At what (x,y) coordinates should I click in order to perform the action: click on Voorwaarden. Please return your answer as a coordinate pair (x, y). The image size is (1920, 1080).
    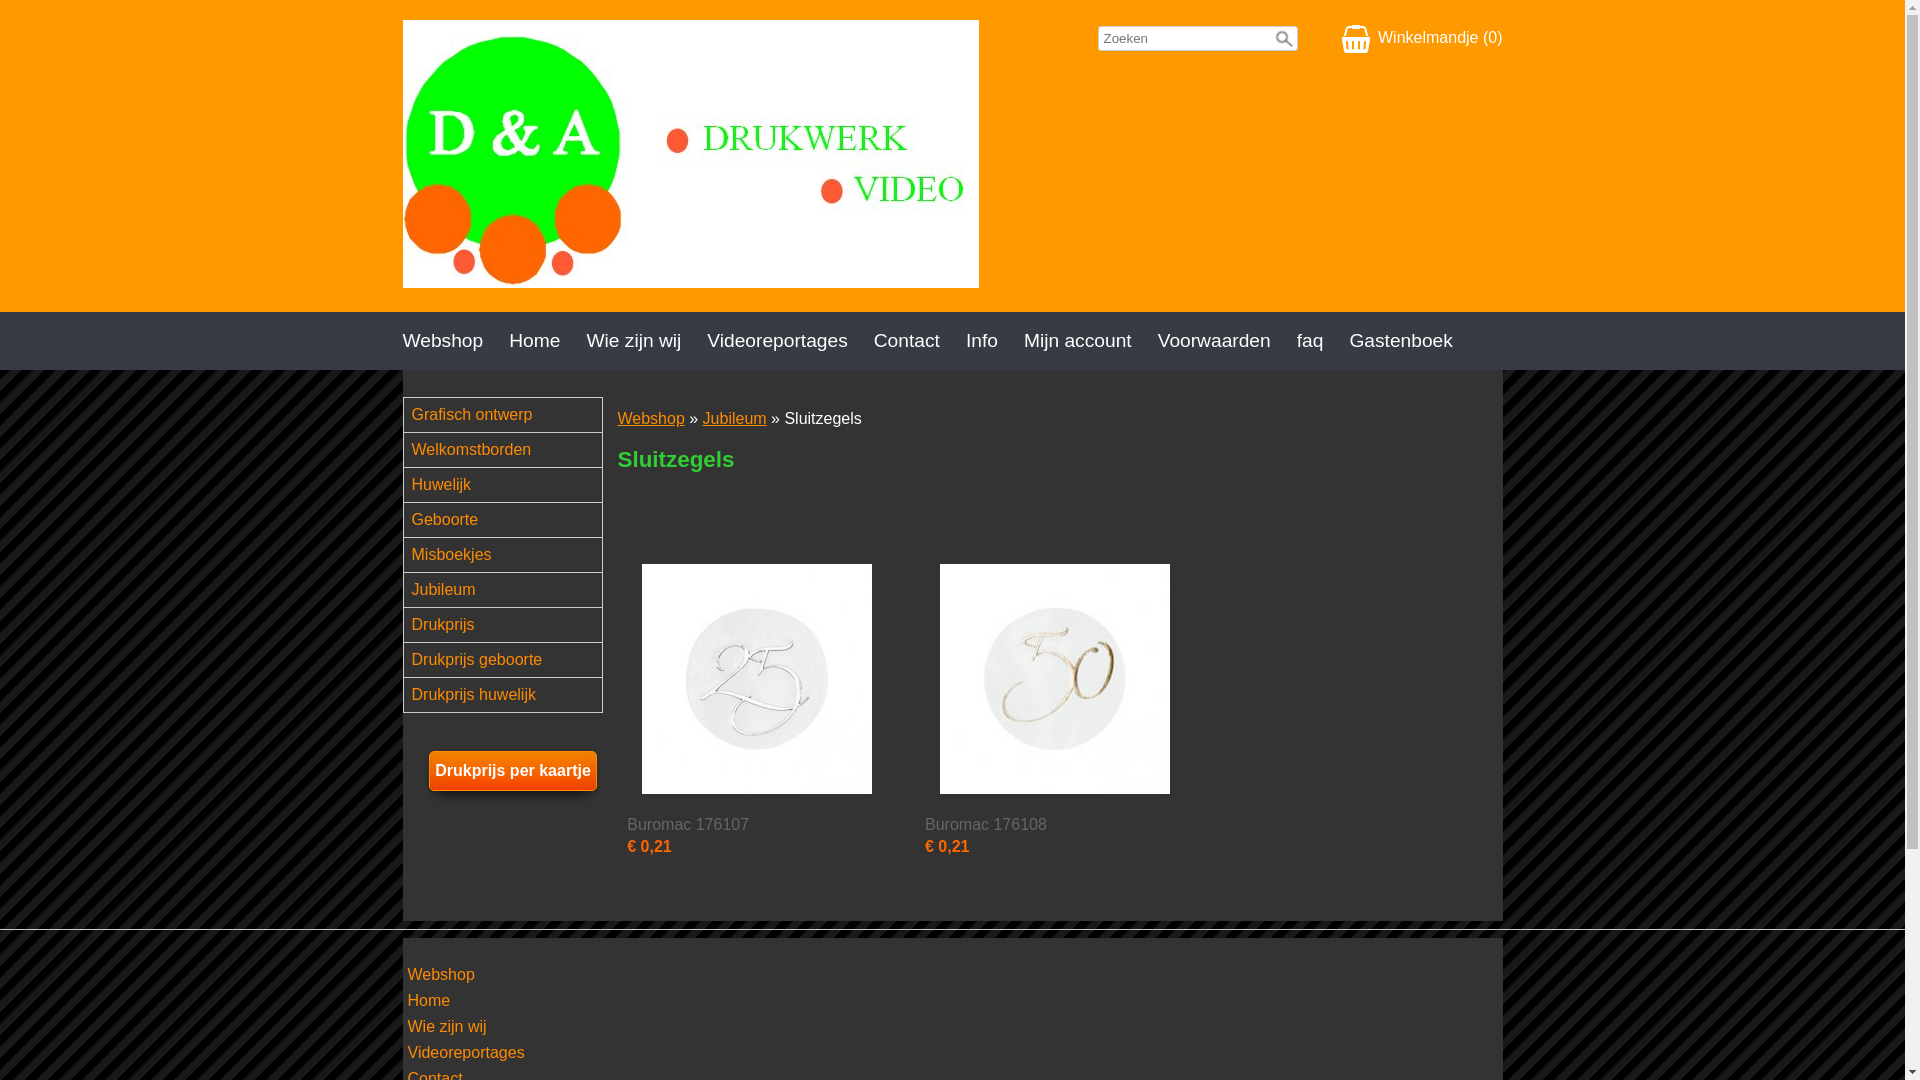
    Looking at the image, I should click on (1228, 341).